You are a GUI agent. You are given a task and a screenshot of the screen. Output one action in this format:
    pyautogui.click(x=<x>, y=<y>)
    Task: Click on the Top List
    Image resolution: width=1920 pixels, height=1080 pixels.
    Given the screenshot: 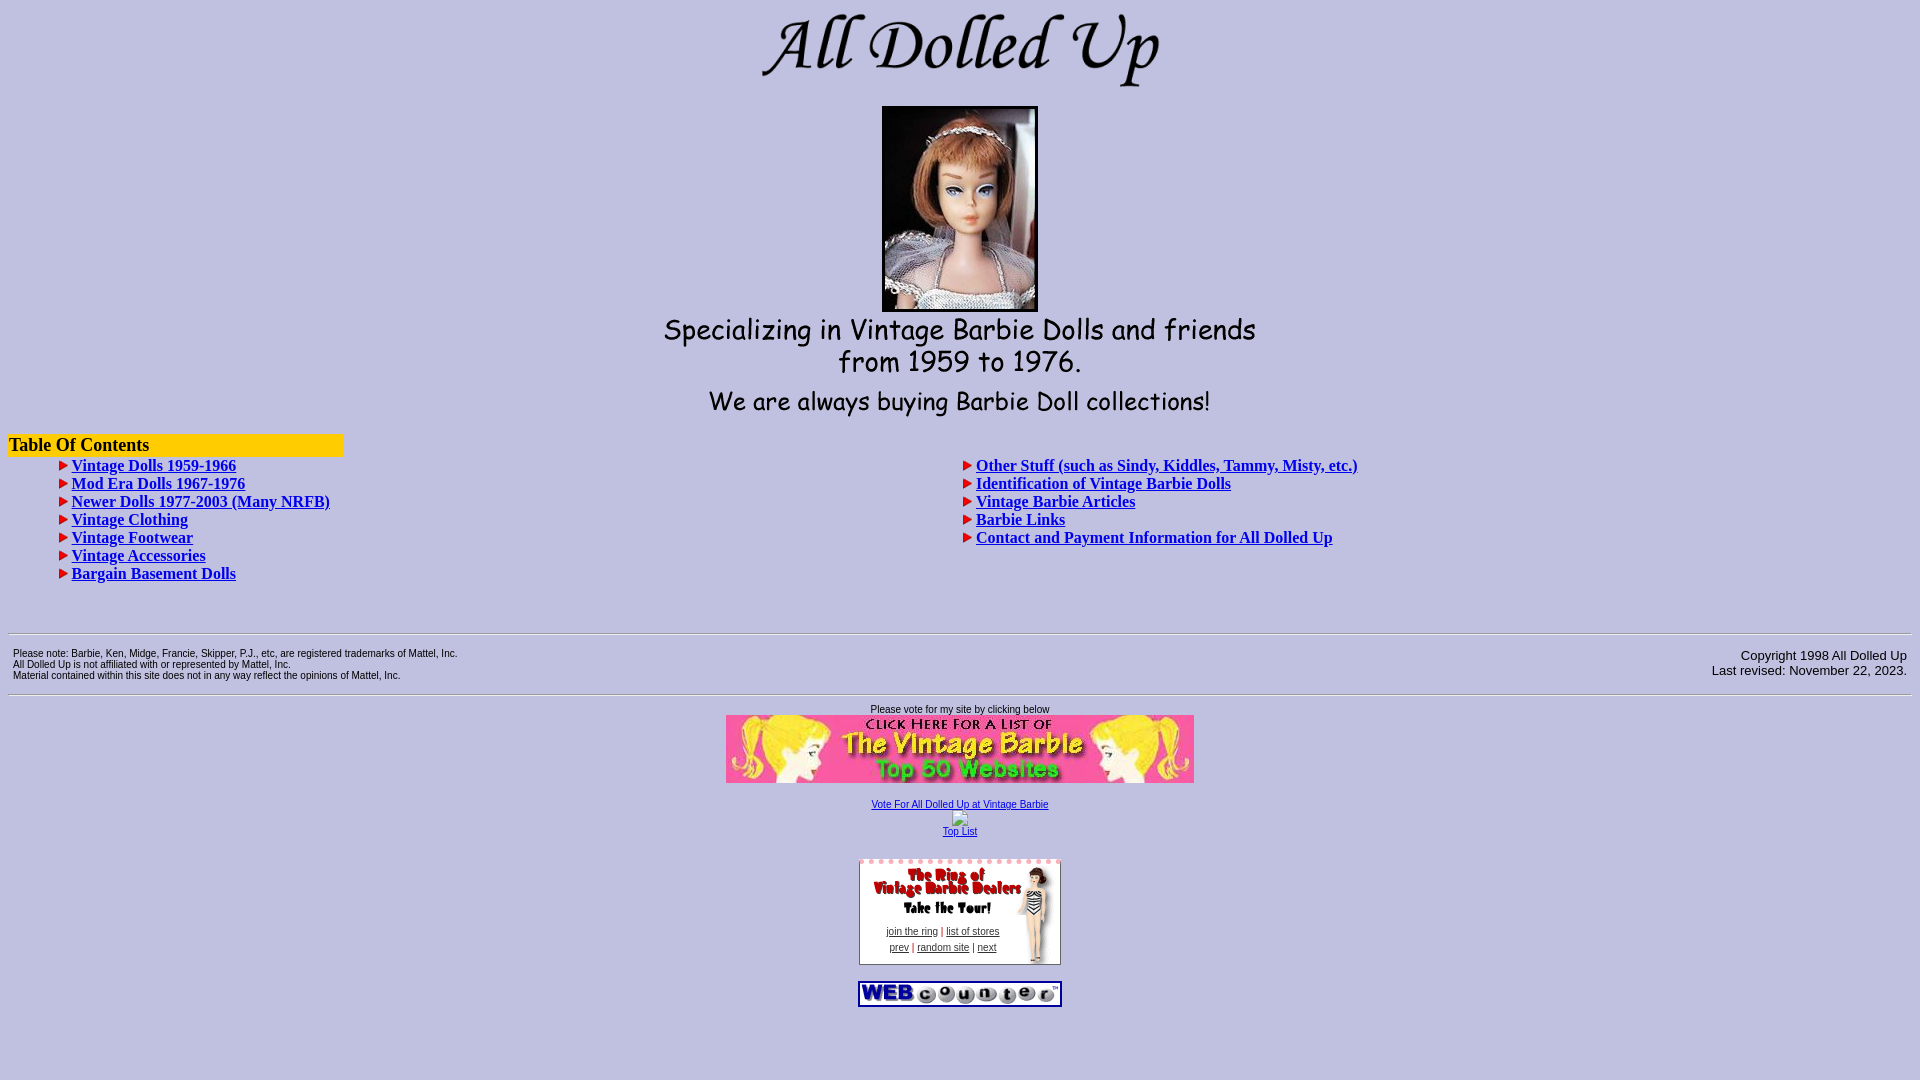 What is the action you would take?
    pyautogui.click(x=960, y=832)
    